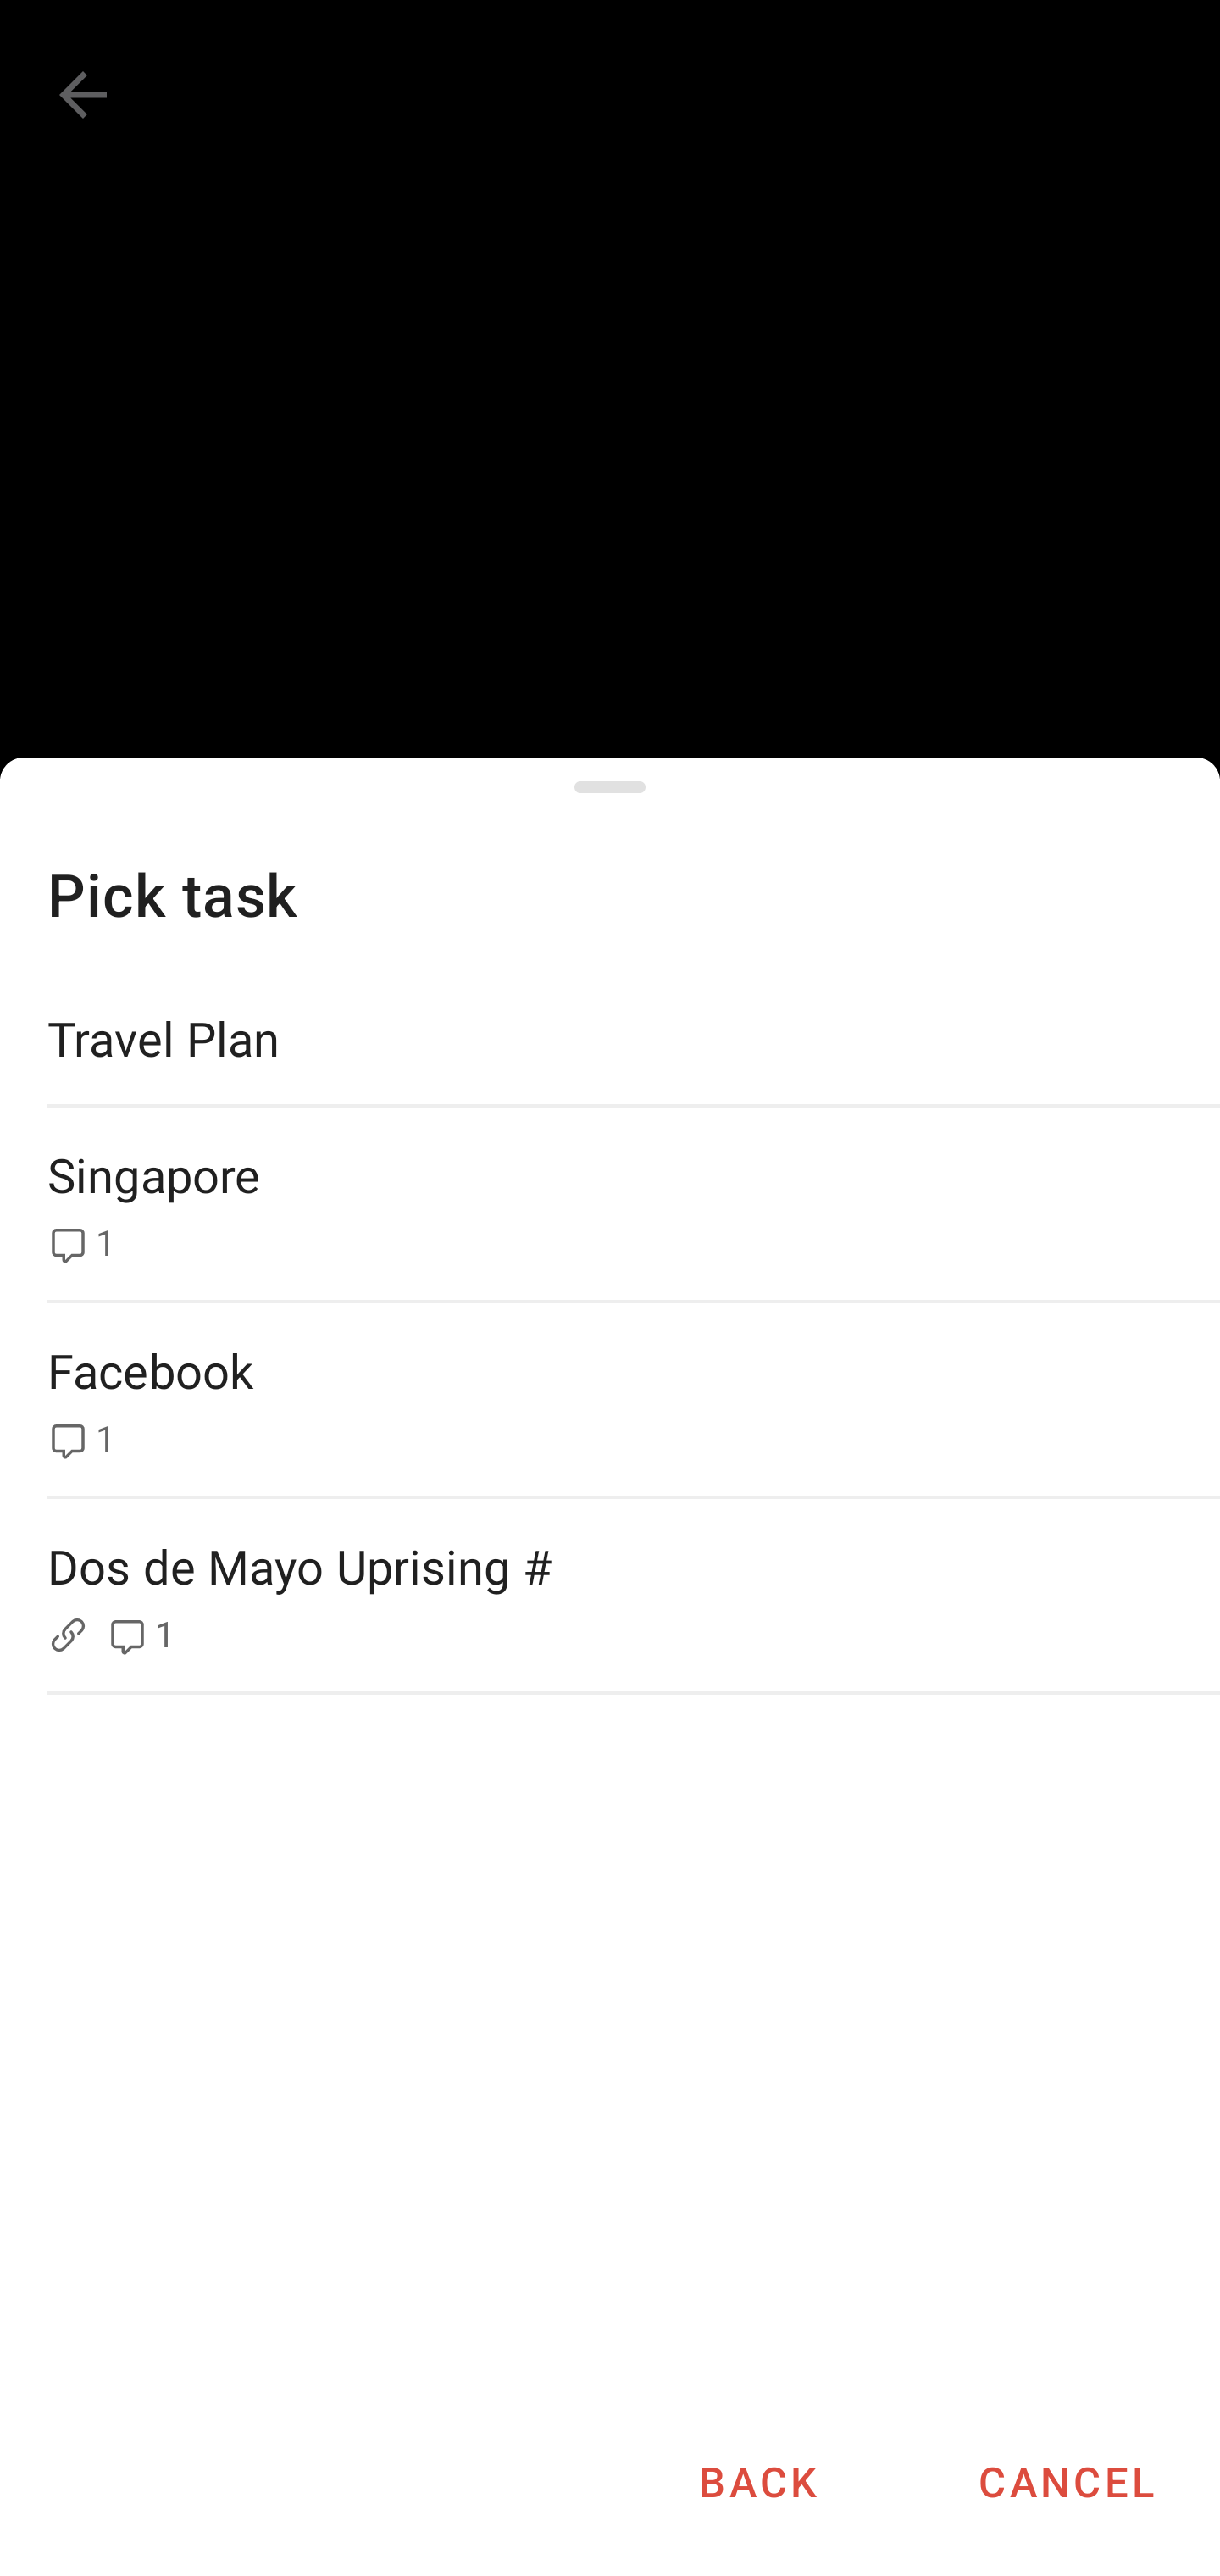  Describe the element at coordinates (1066, 2481) in the screenshot. I see `CANCEL` at that location.